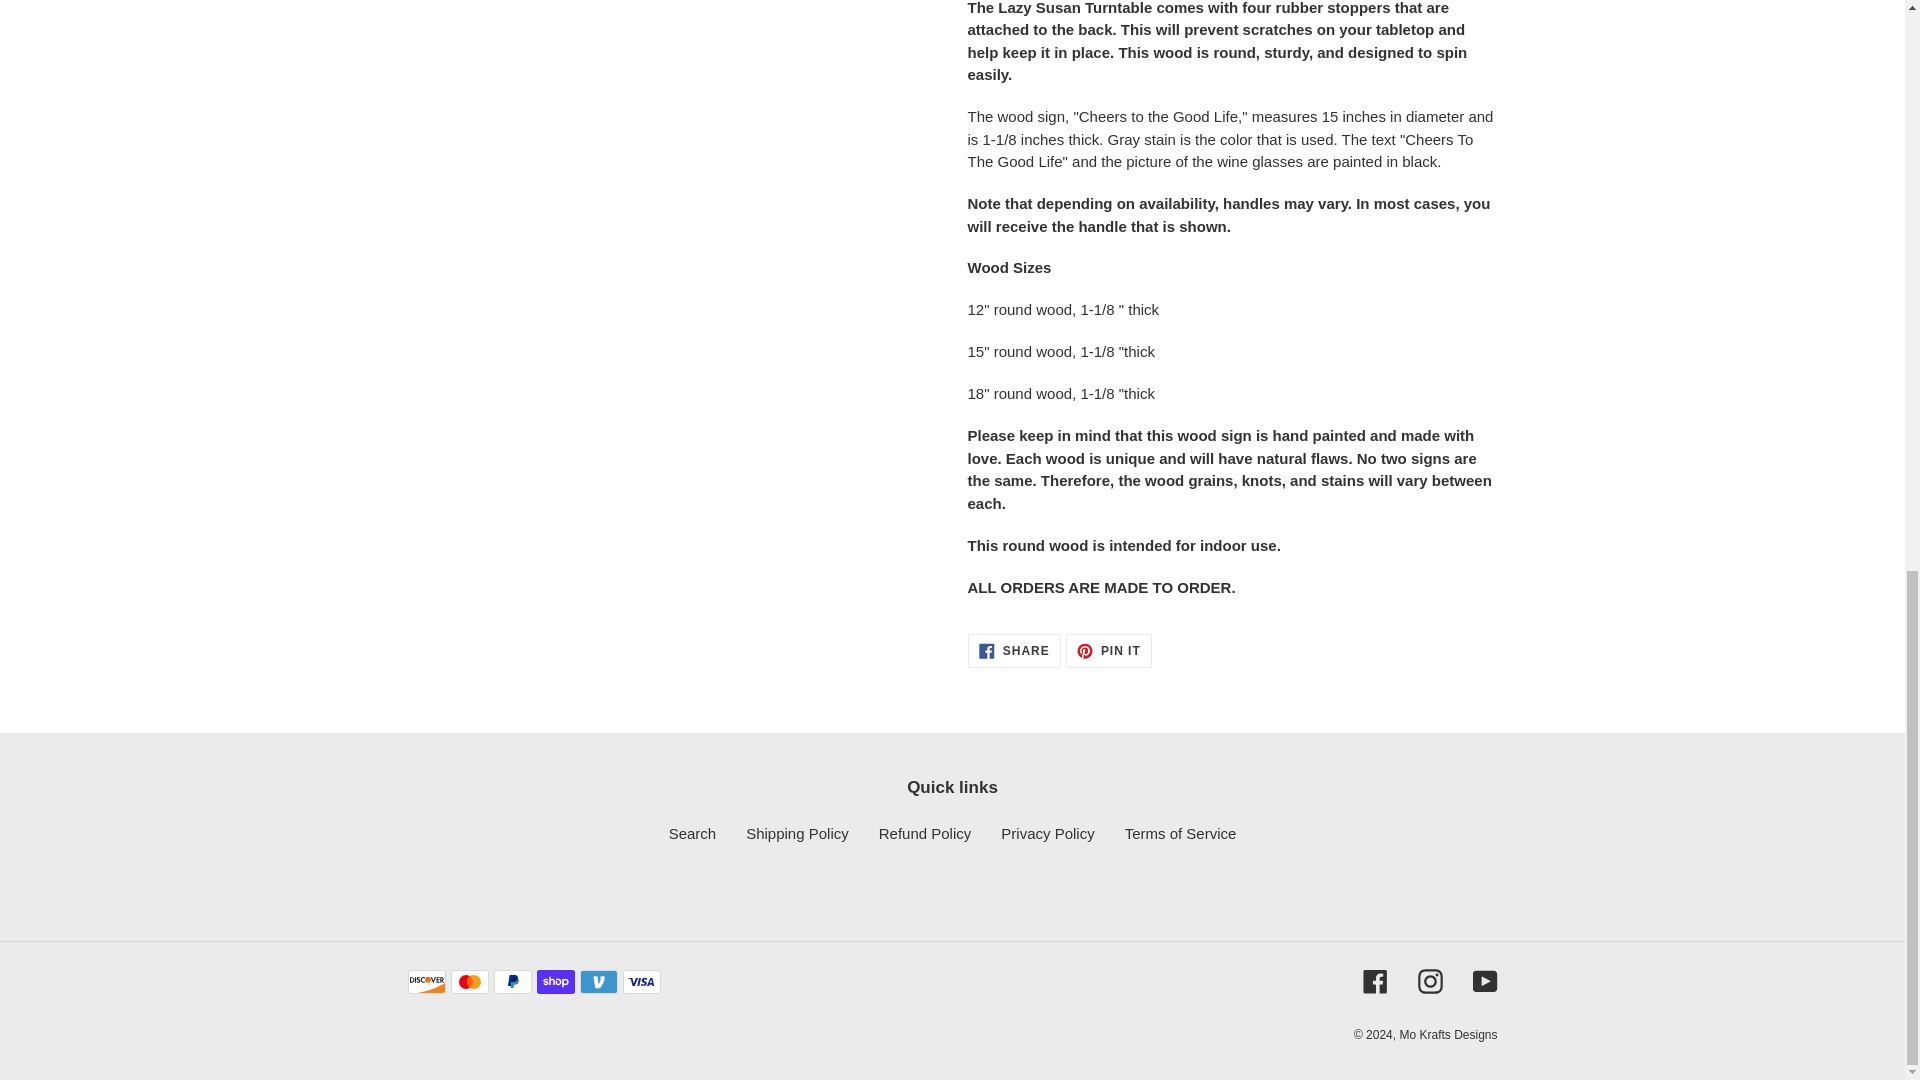 This screenshot has height=1080, width=1920. What do you see at coordinates (1047, 834) in the screenshot?
I see `Terms of Service` at bounding box center [1047, 834].